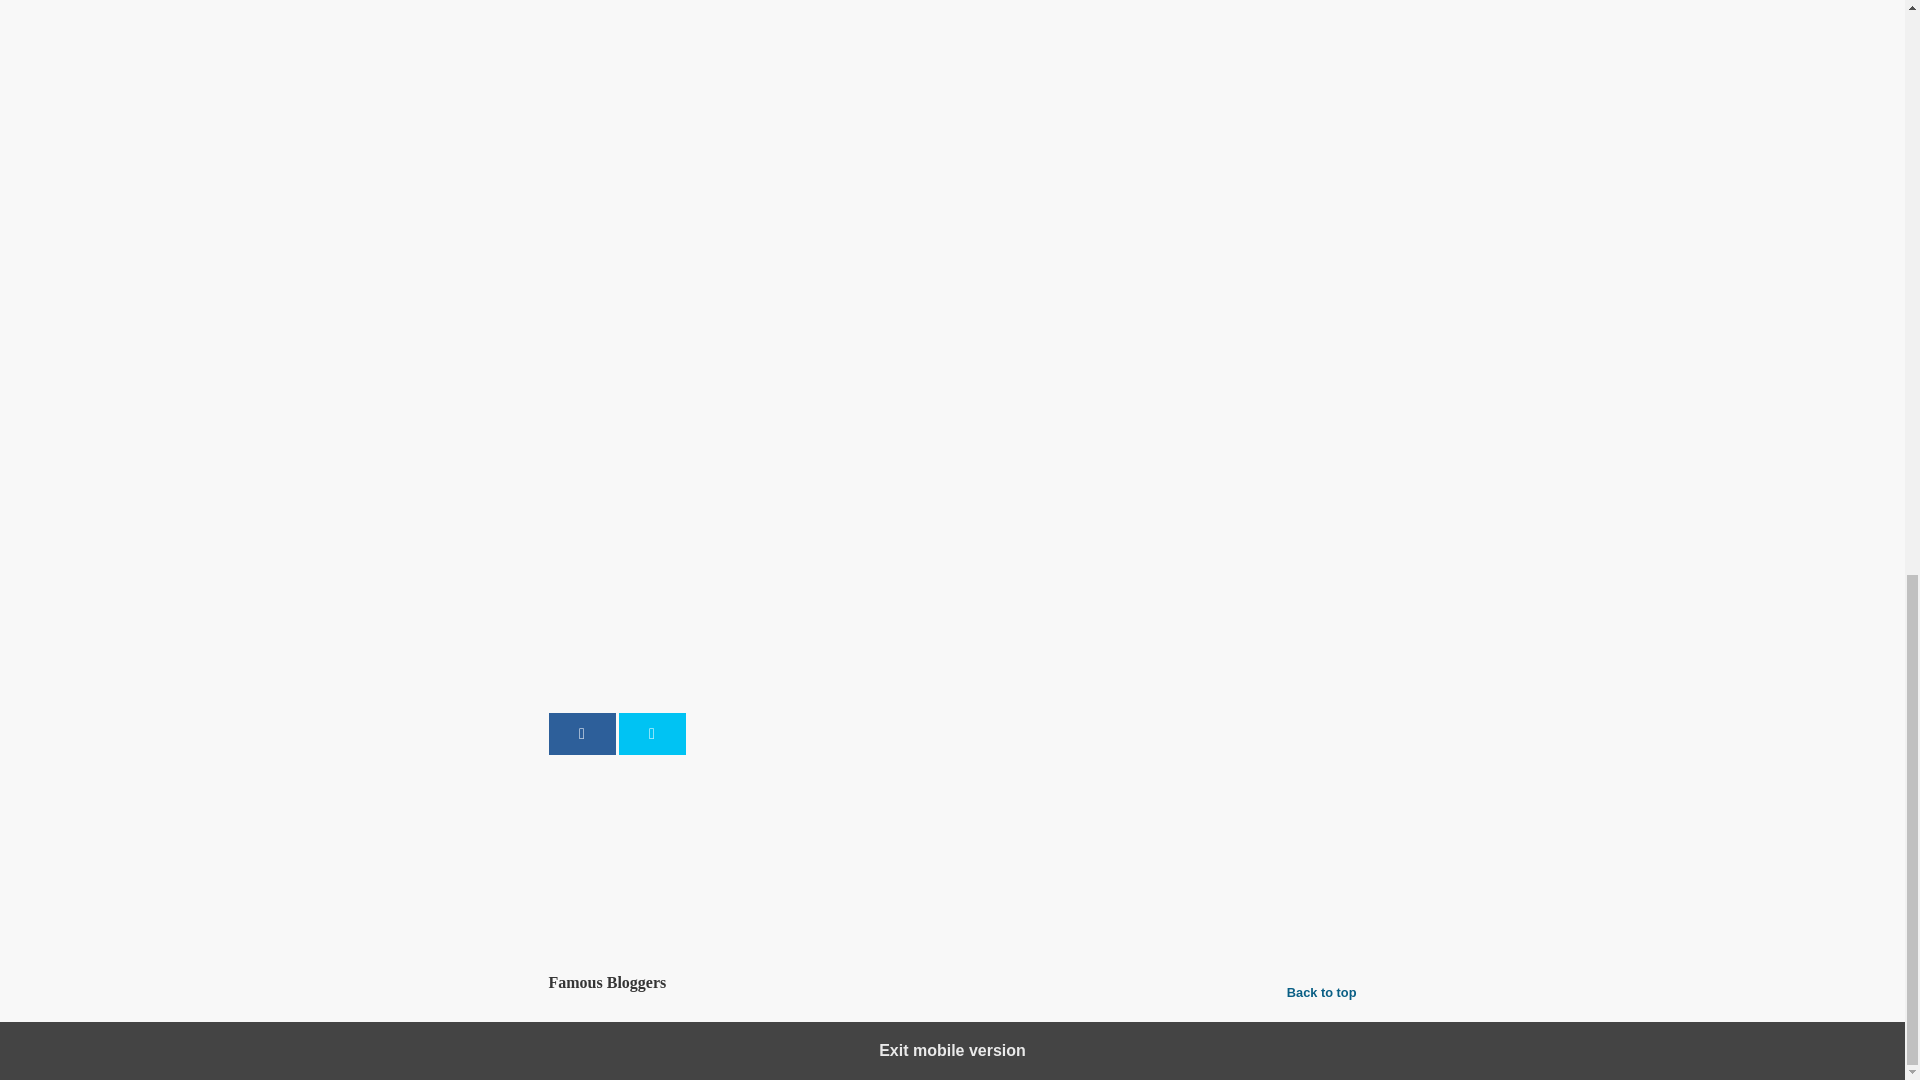 Image resolution: width=1920 pixels, height=1080 pixels. What do you see at coordinates (733, 840) in the screenshot?
I see `backlinks` at bounding box center [733, 840].